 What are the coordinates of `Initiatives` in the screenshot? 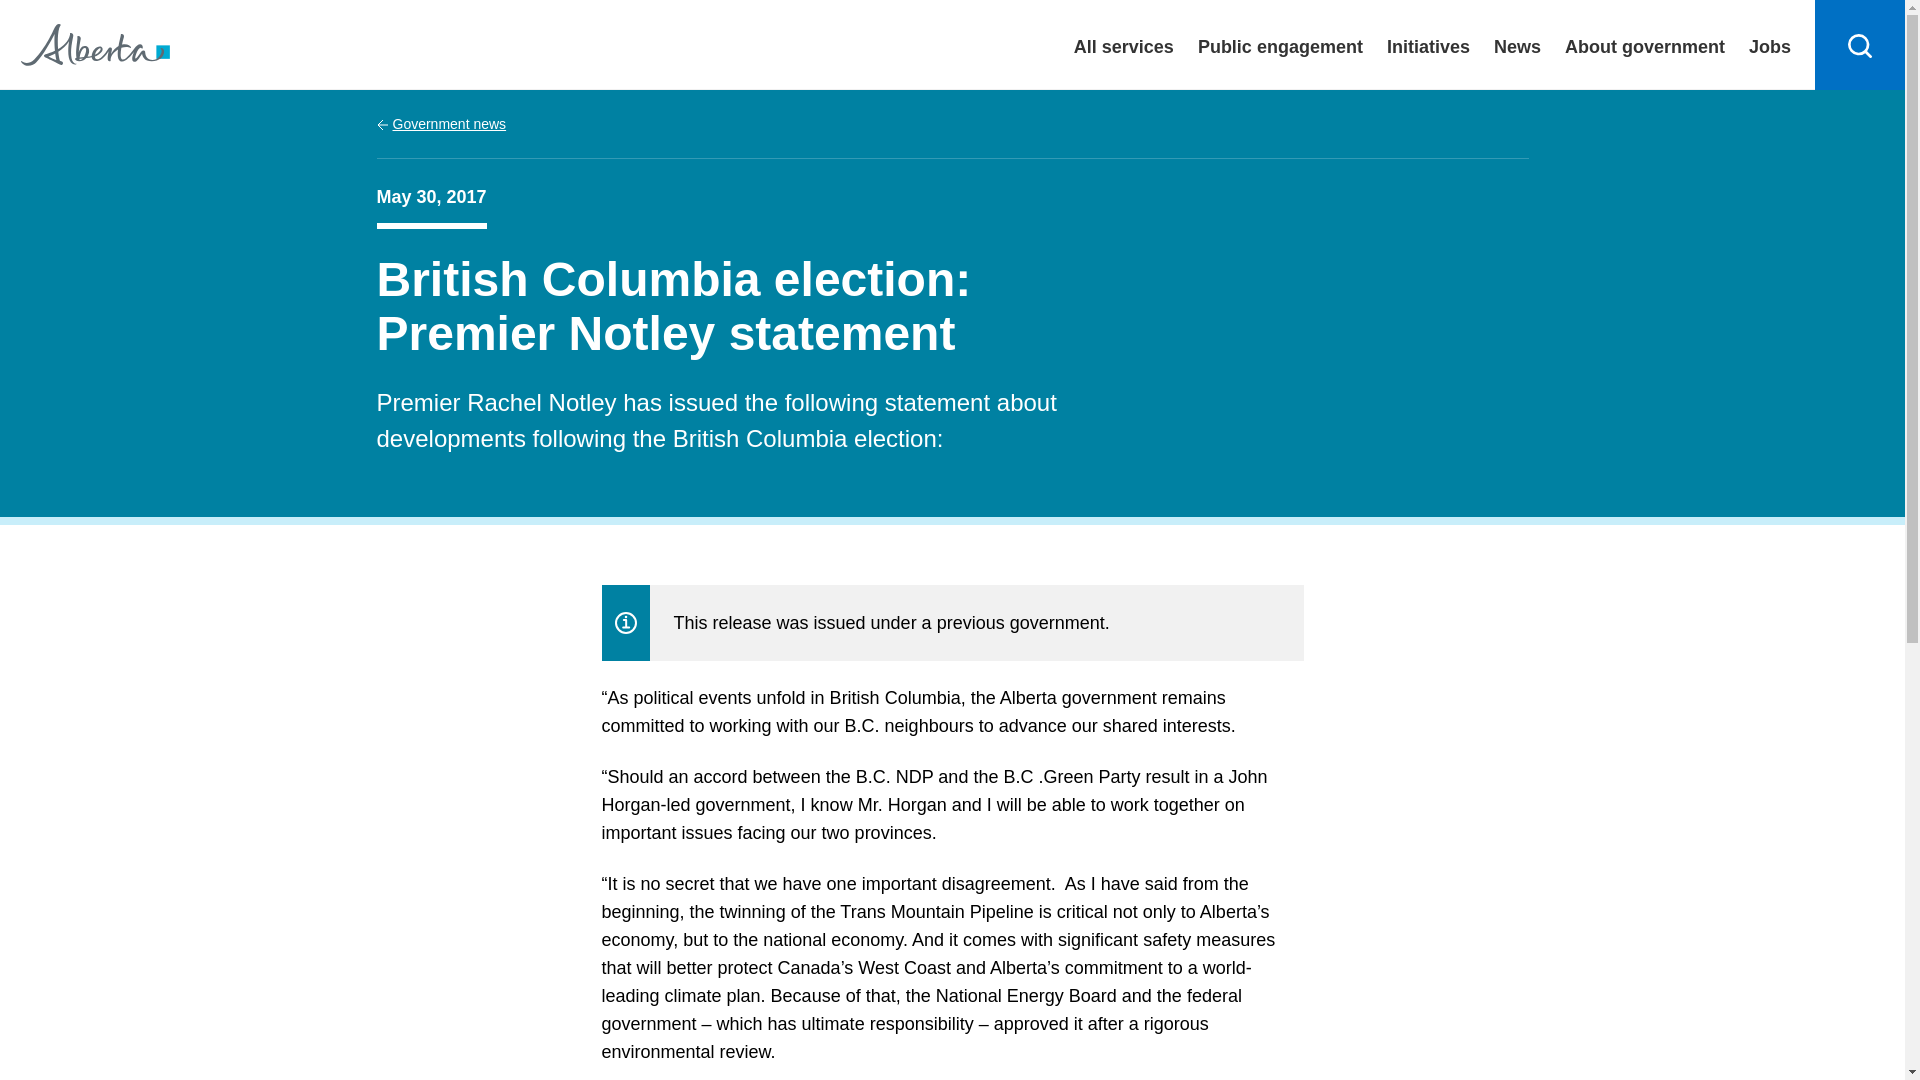 It's located at (1428, 44).